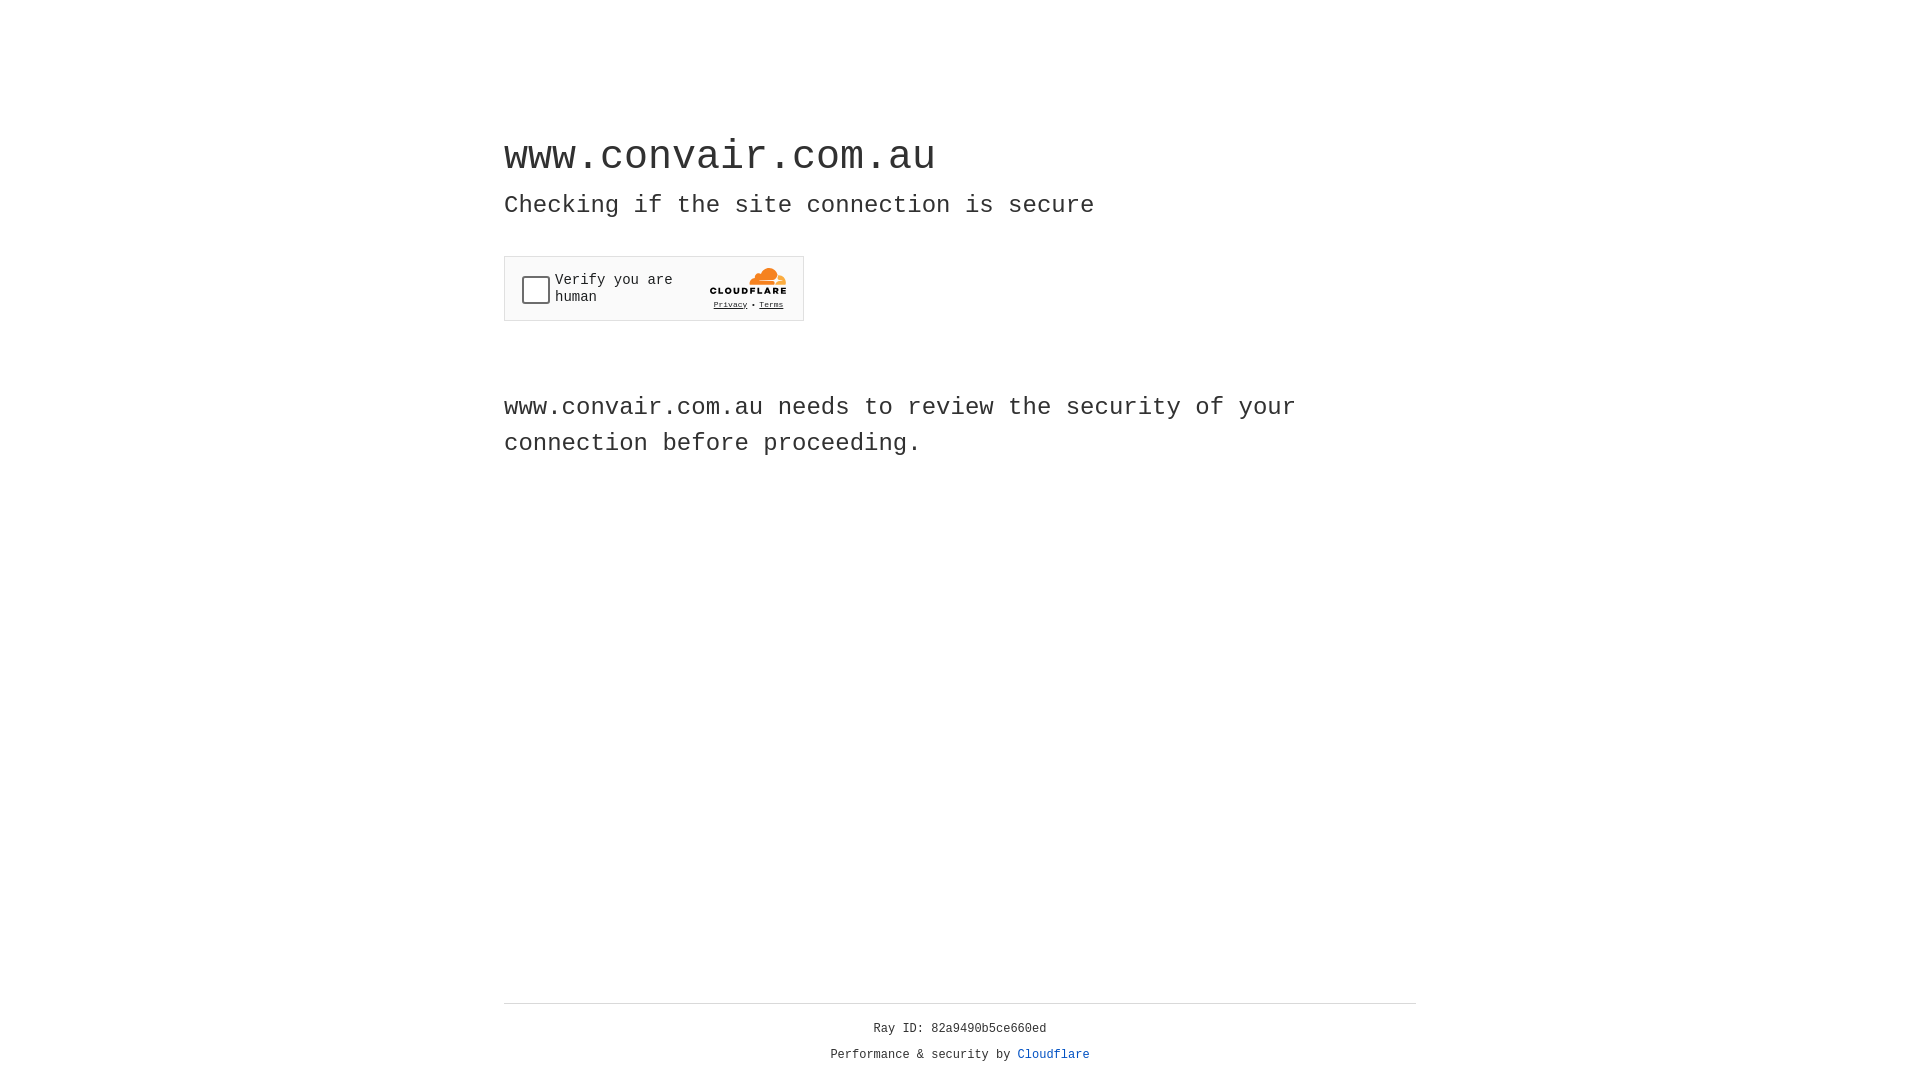 This screenshot has width=1920, height=1080. I want to click on Widget containing a Cloudflare security challenge, so click(654, 288).